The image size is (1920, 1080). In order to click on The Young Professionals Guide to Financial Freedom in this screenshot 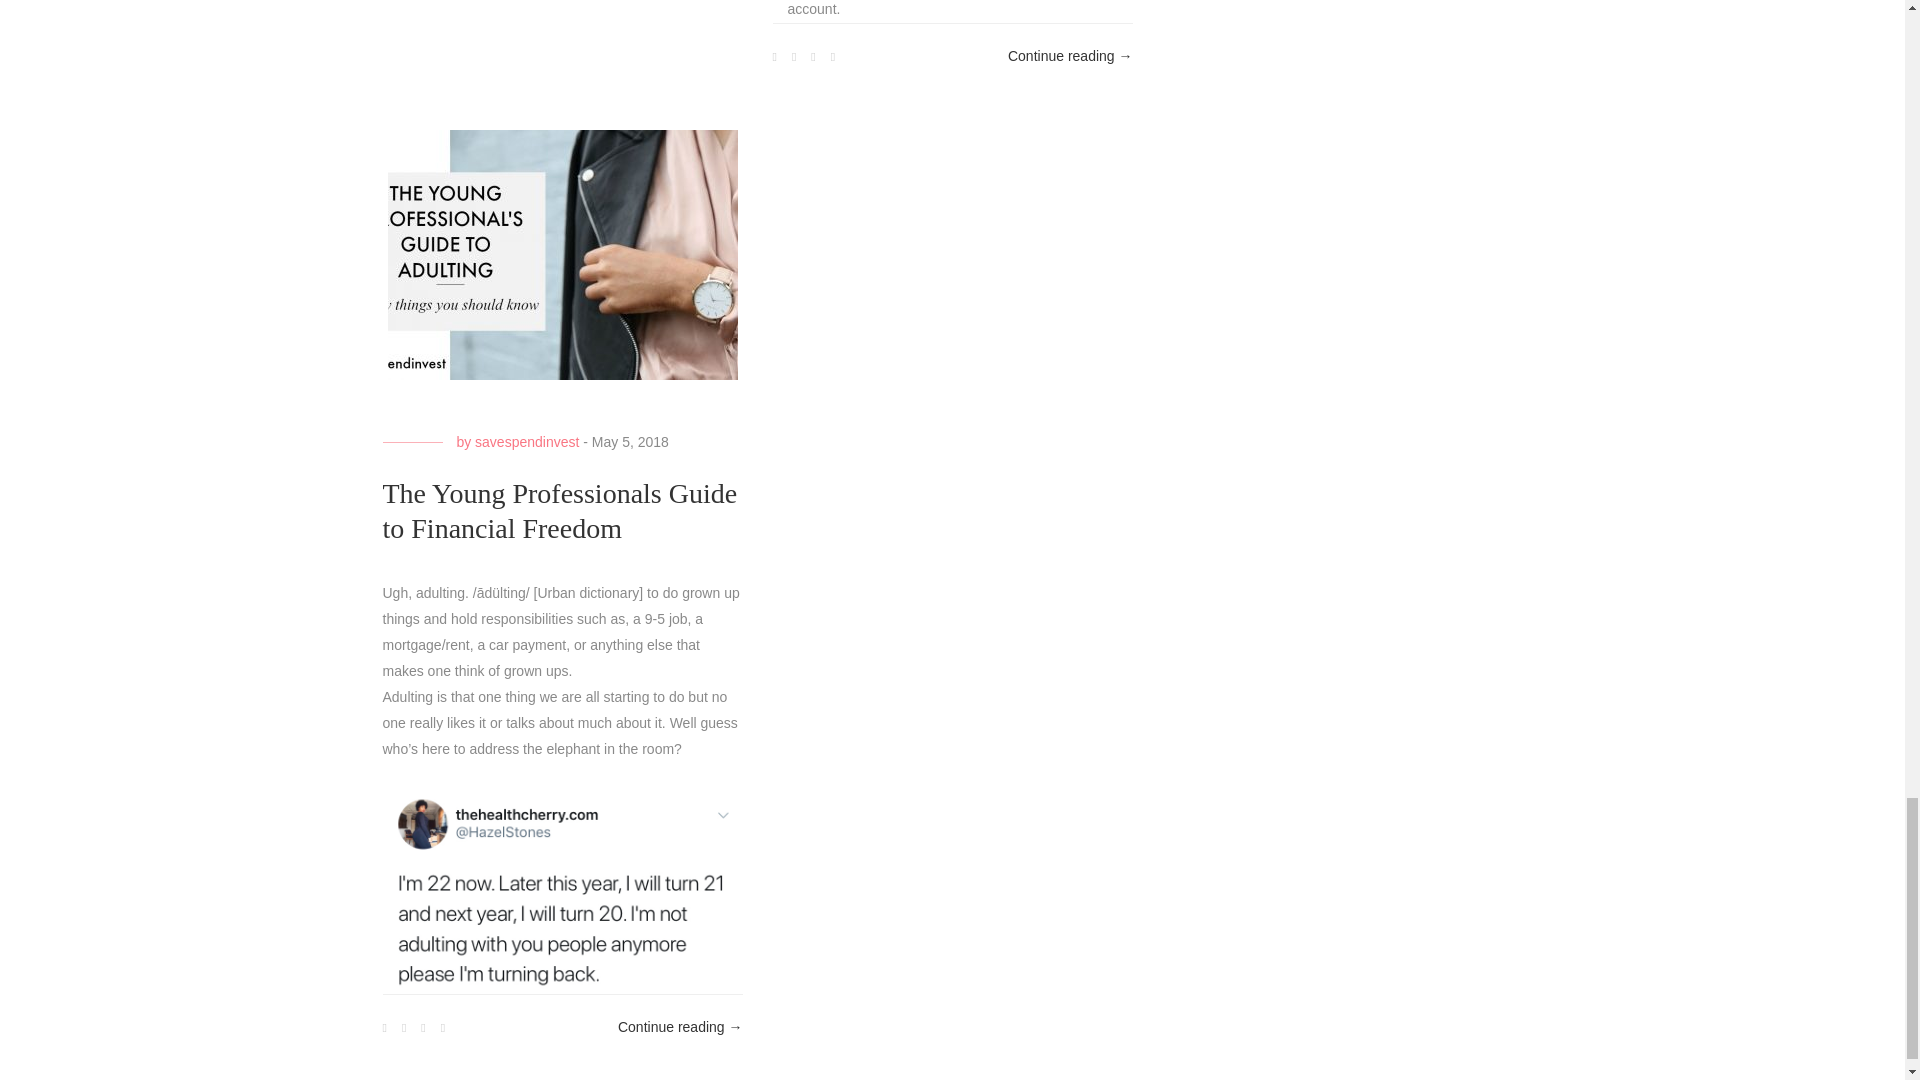, I will do `click(560, 511)`.